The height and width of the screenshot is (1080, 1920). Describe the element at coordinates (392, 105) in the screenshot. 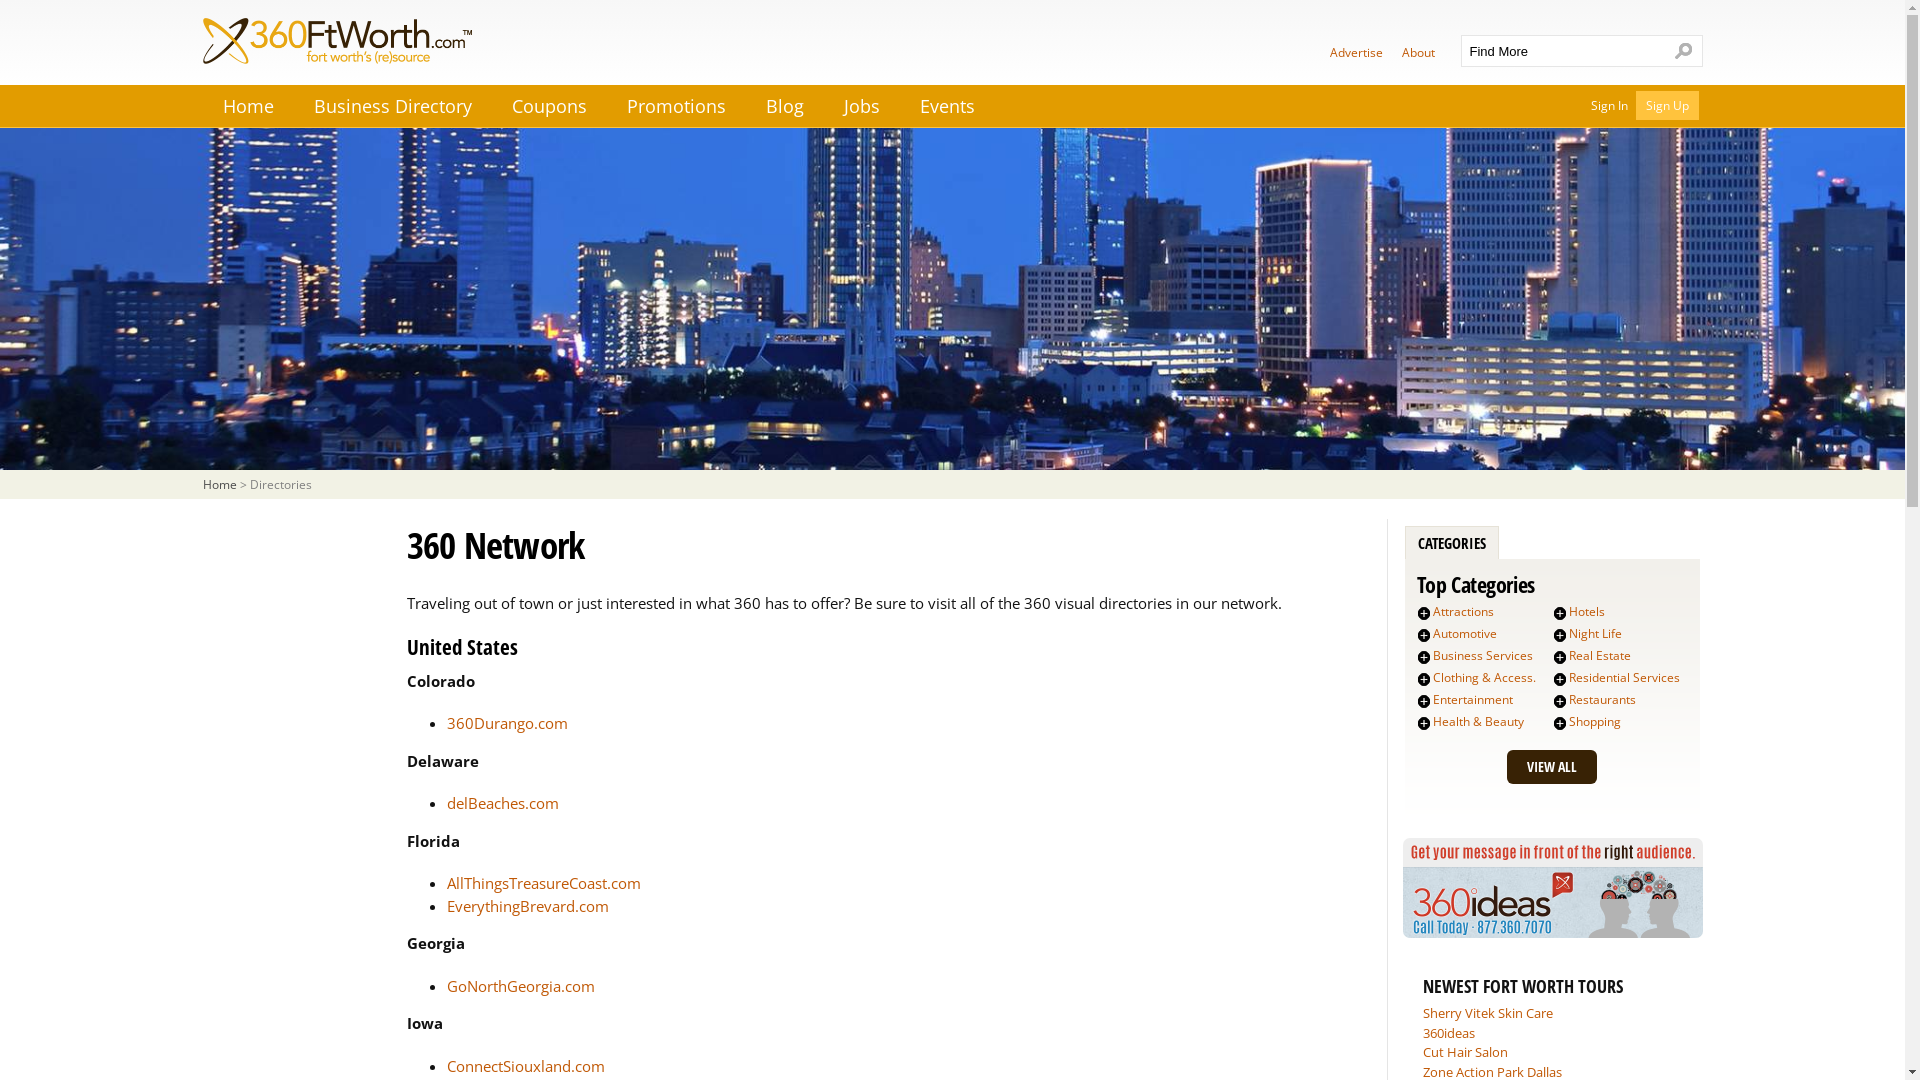

I see `Business Directory` at that location.